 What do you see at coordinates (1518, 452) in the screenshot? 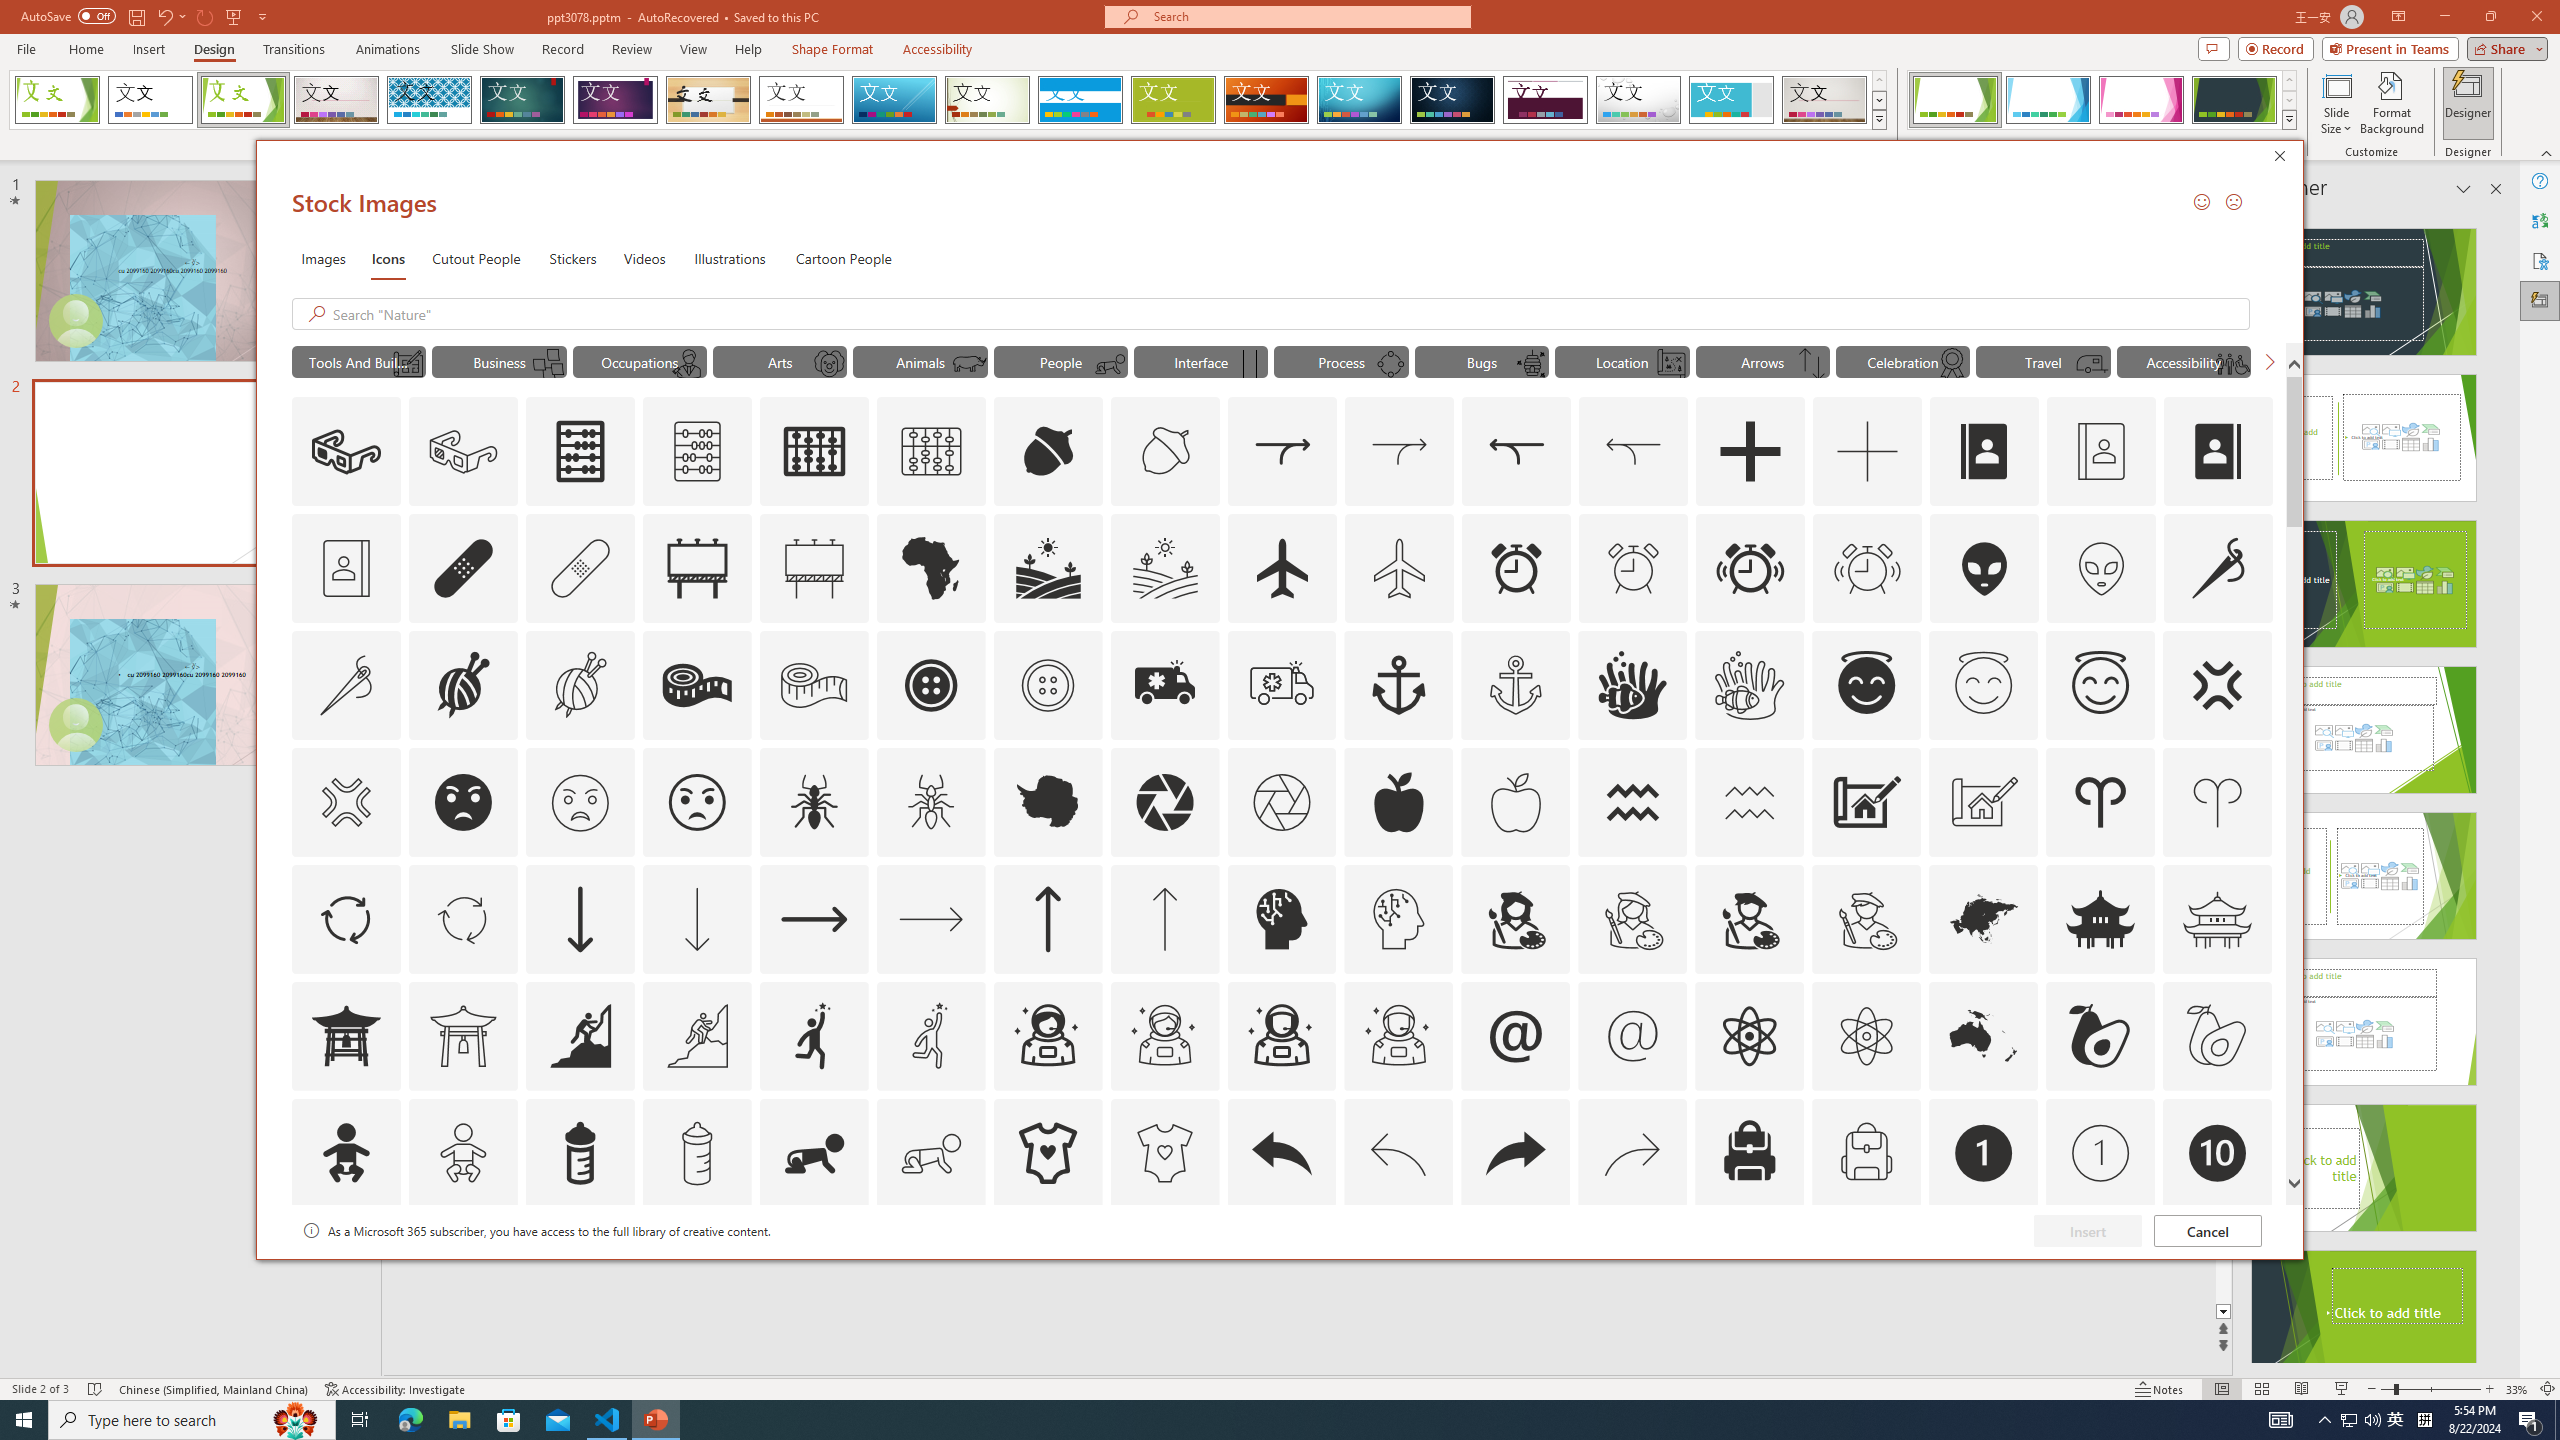
I see `AutomationID: Icons_Acquisition_RTL` at bounding box center [1518, 452].